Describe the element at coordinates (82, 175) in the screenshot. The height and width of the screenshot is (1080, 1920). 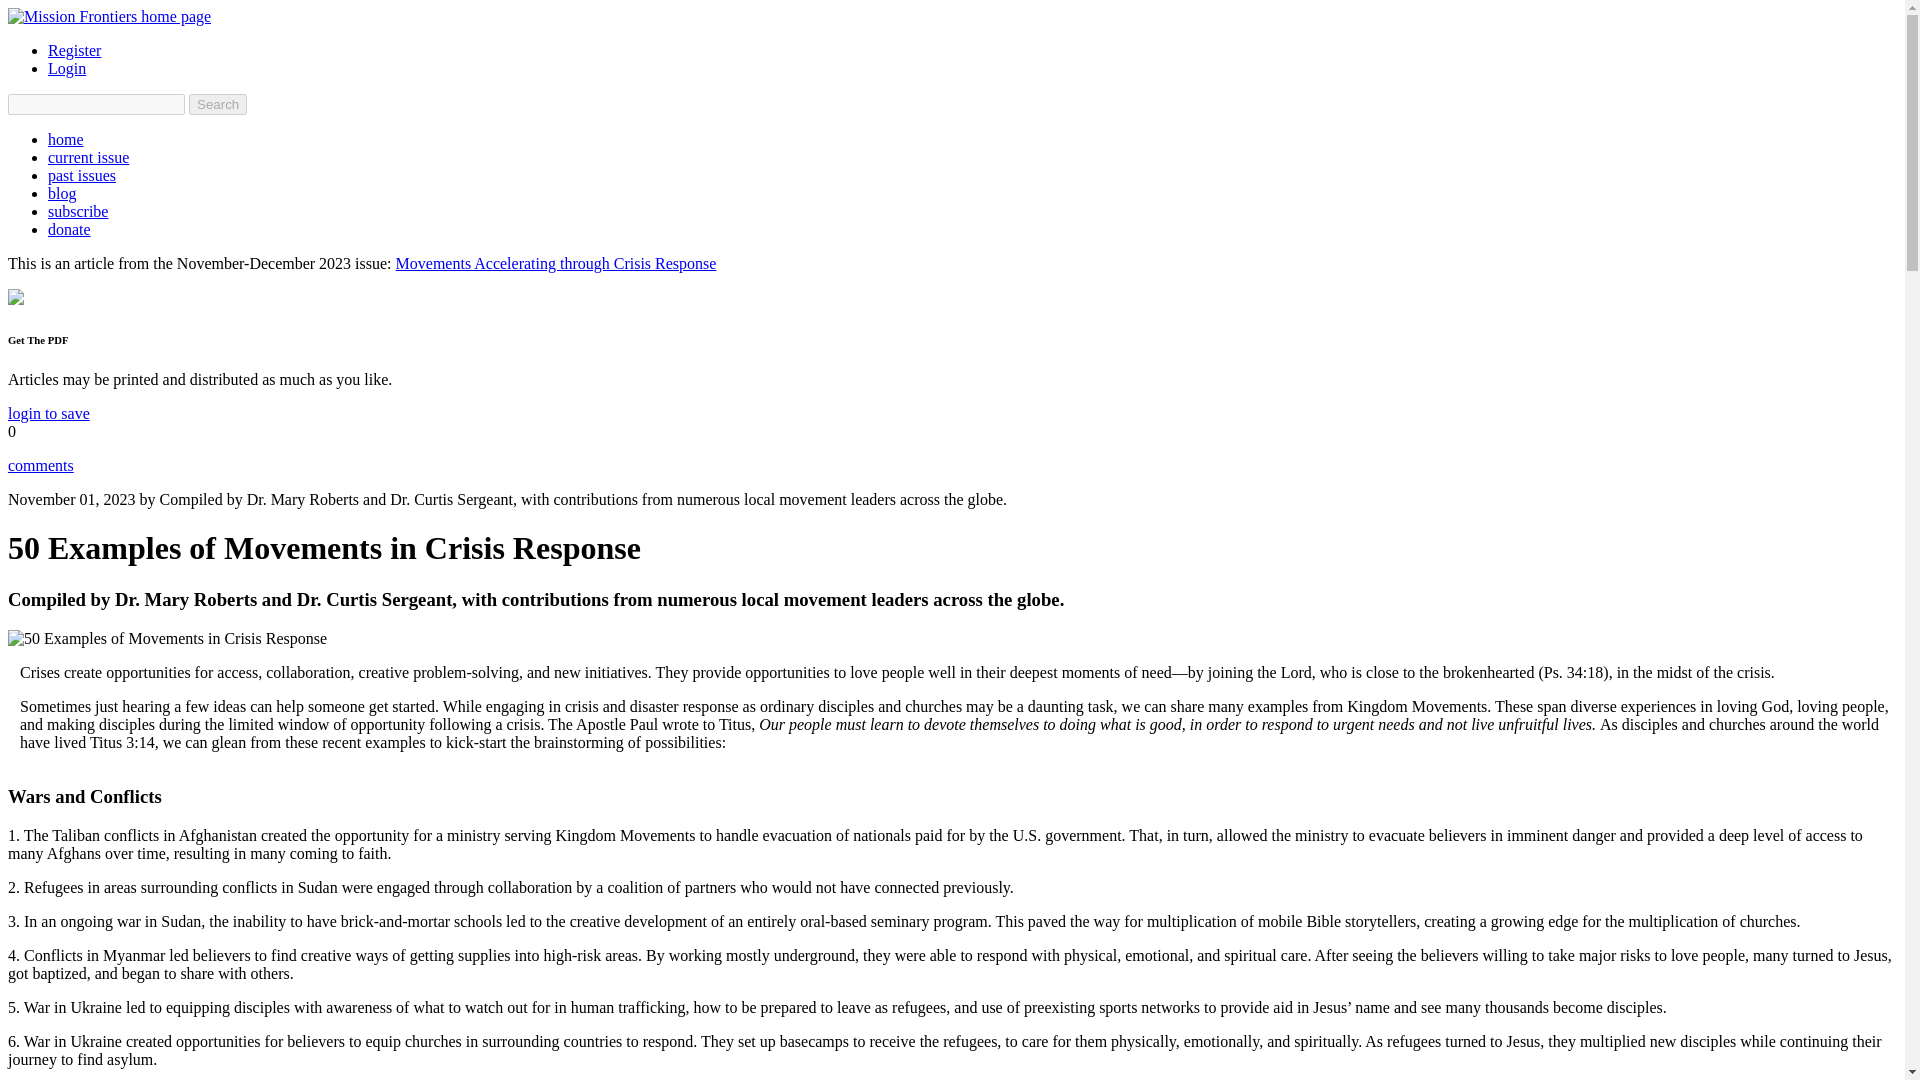
I see `past issues` at that location.